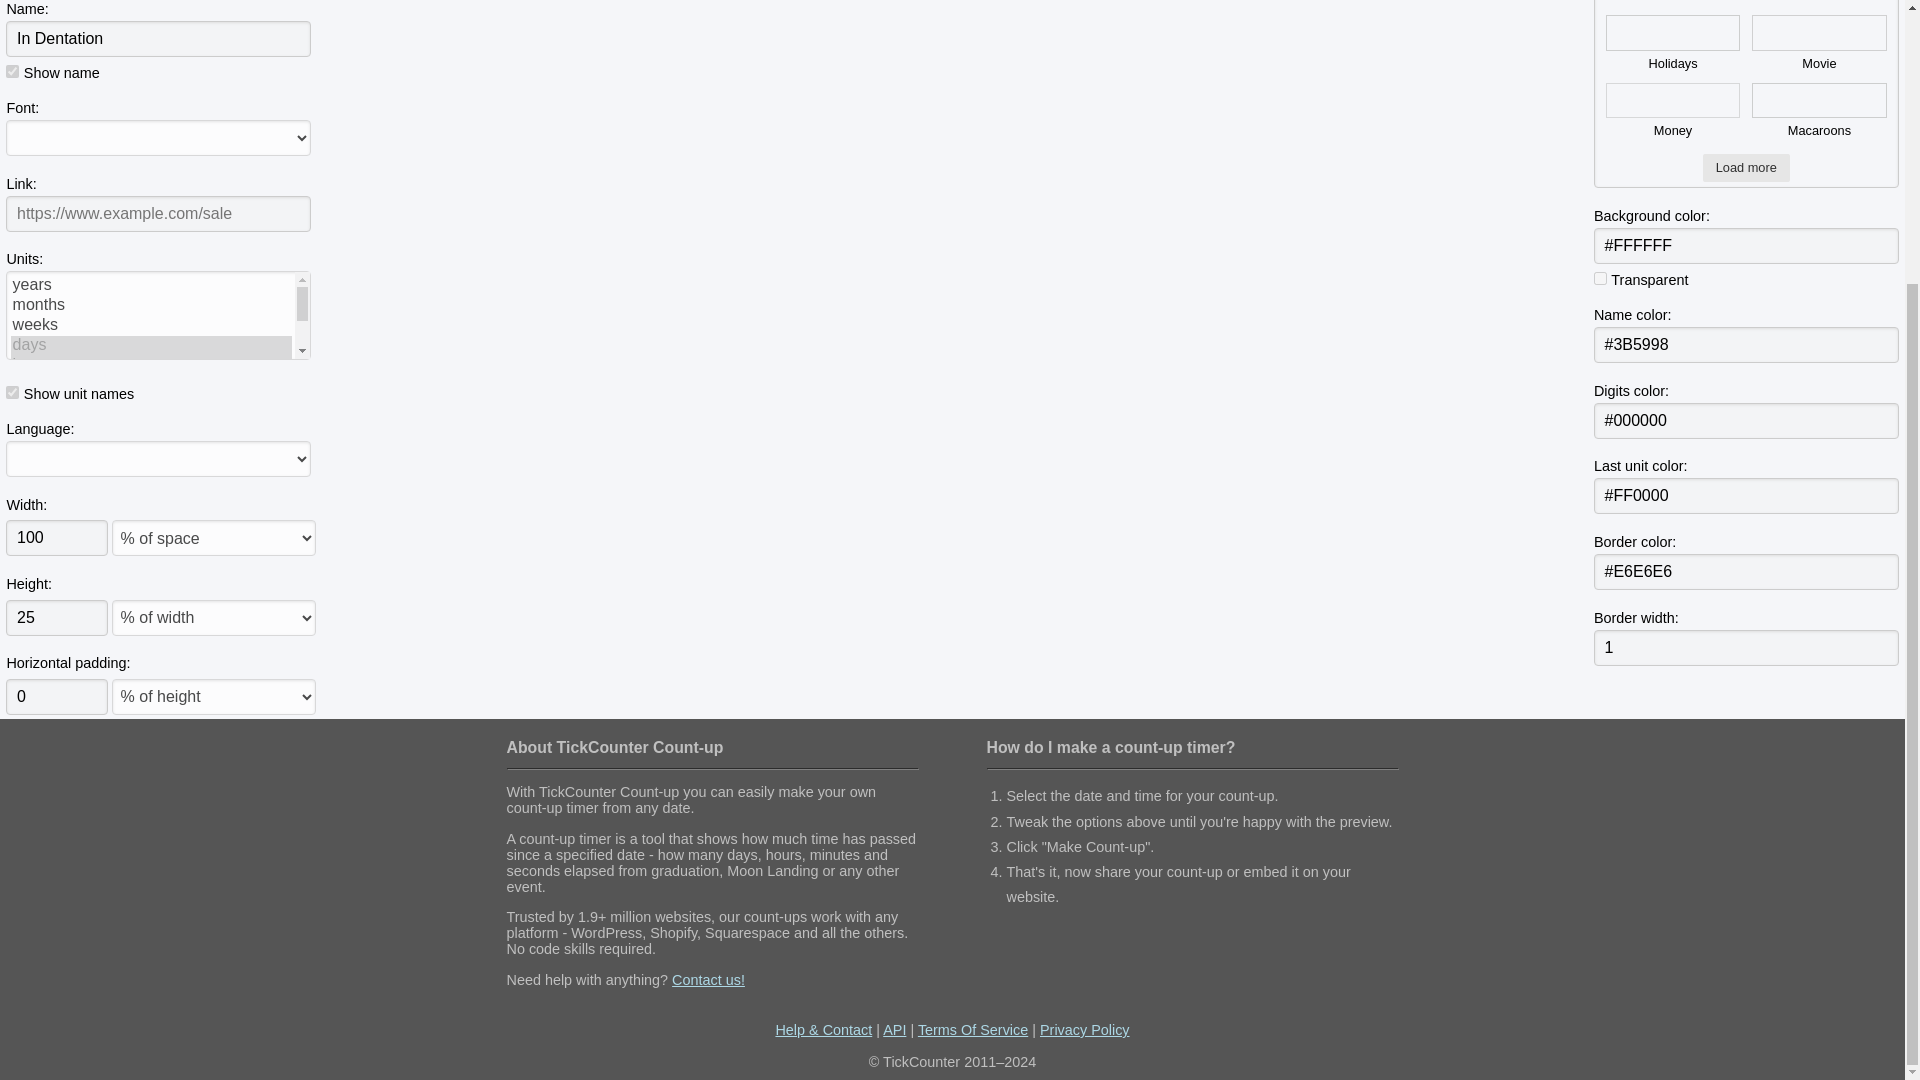  Describe the element at coordinates (12, 392) in the screenshot. I see `on` at that location.